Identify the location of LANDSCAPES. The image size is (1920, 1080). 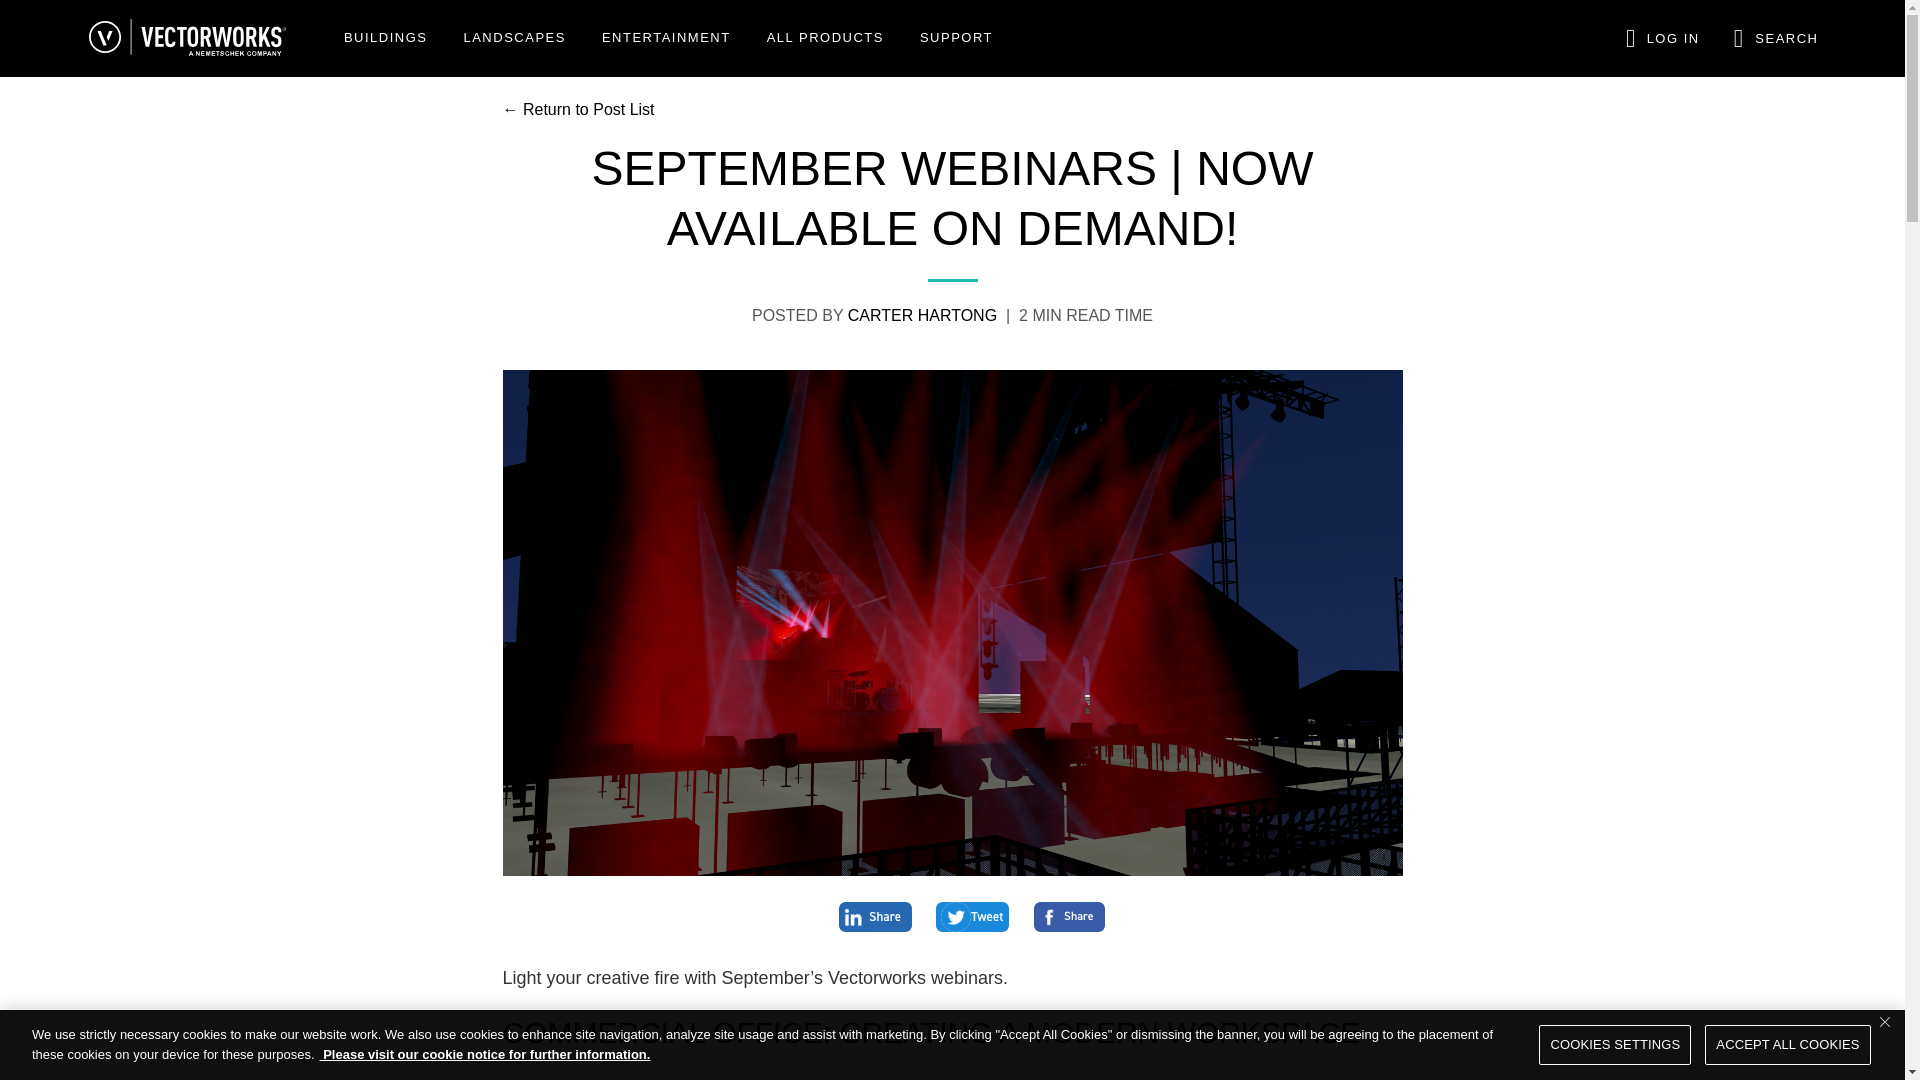
(514, 39).